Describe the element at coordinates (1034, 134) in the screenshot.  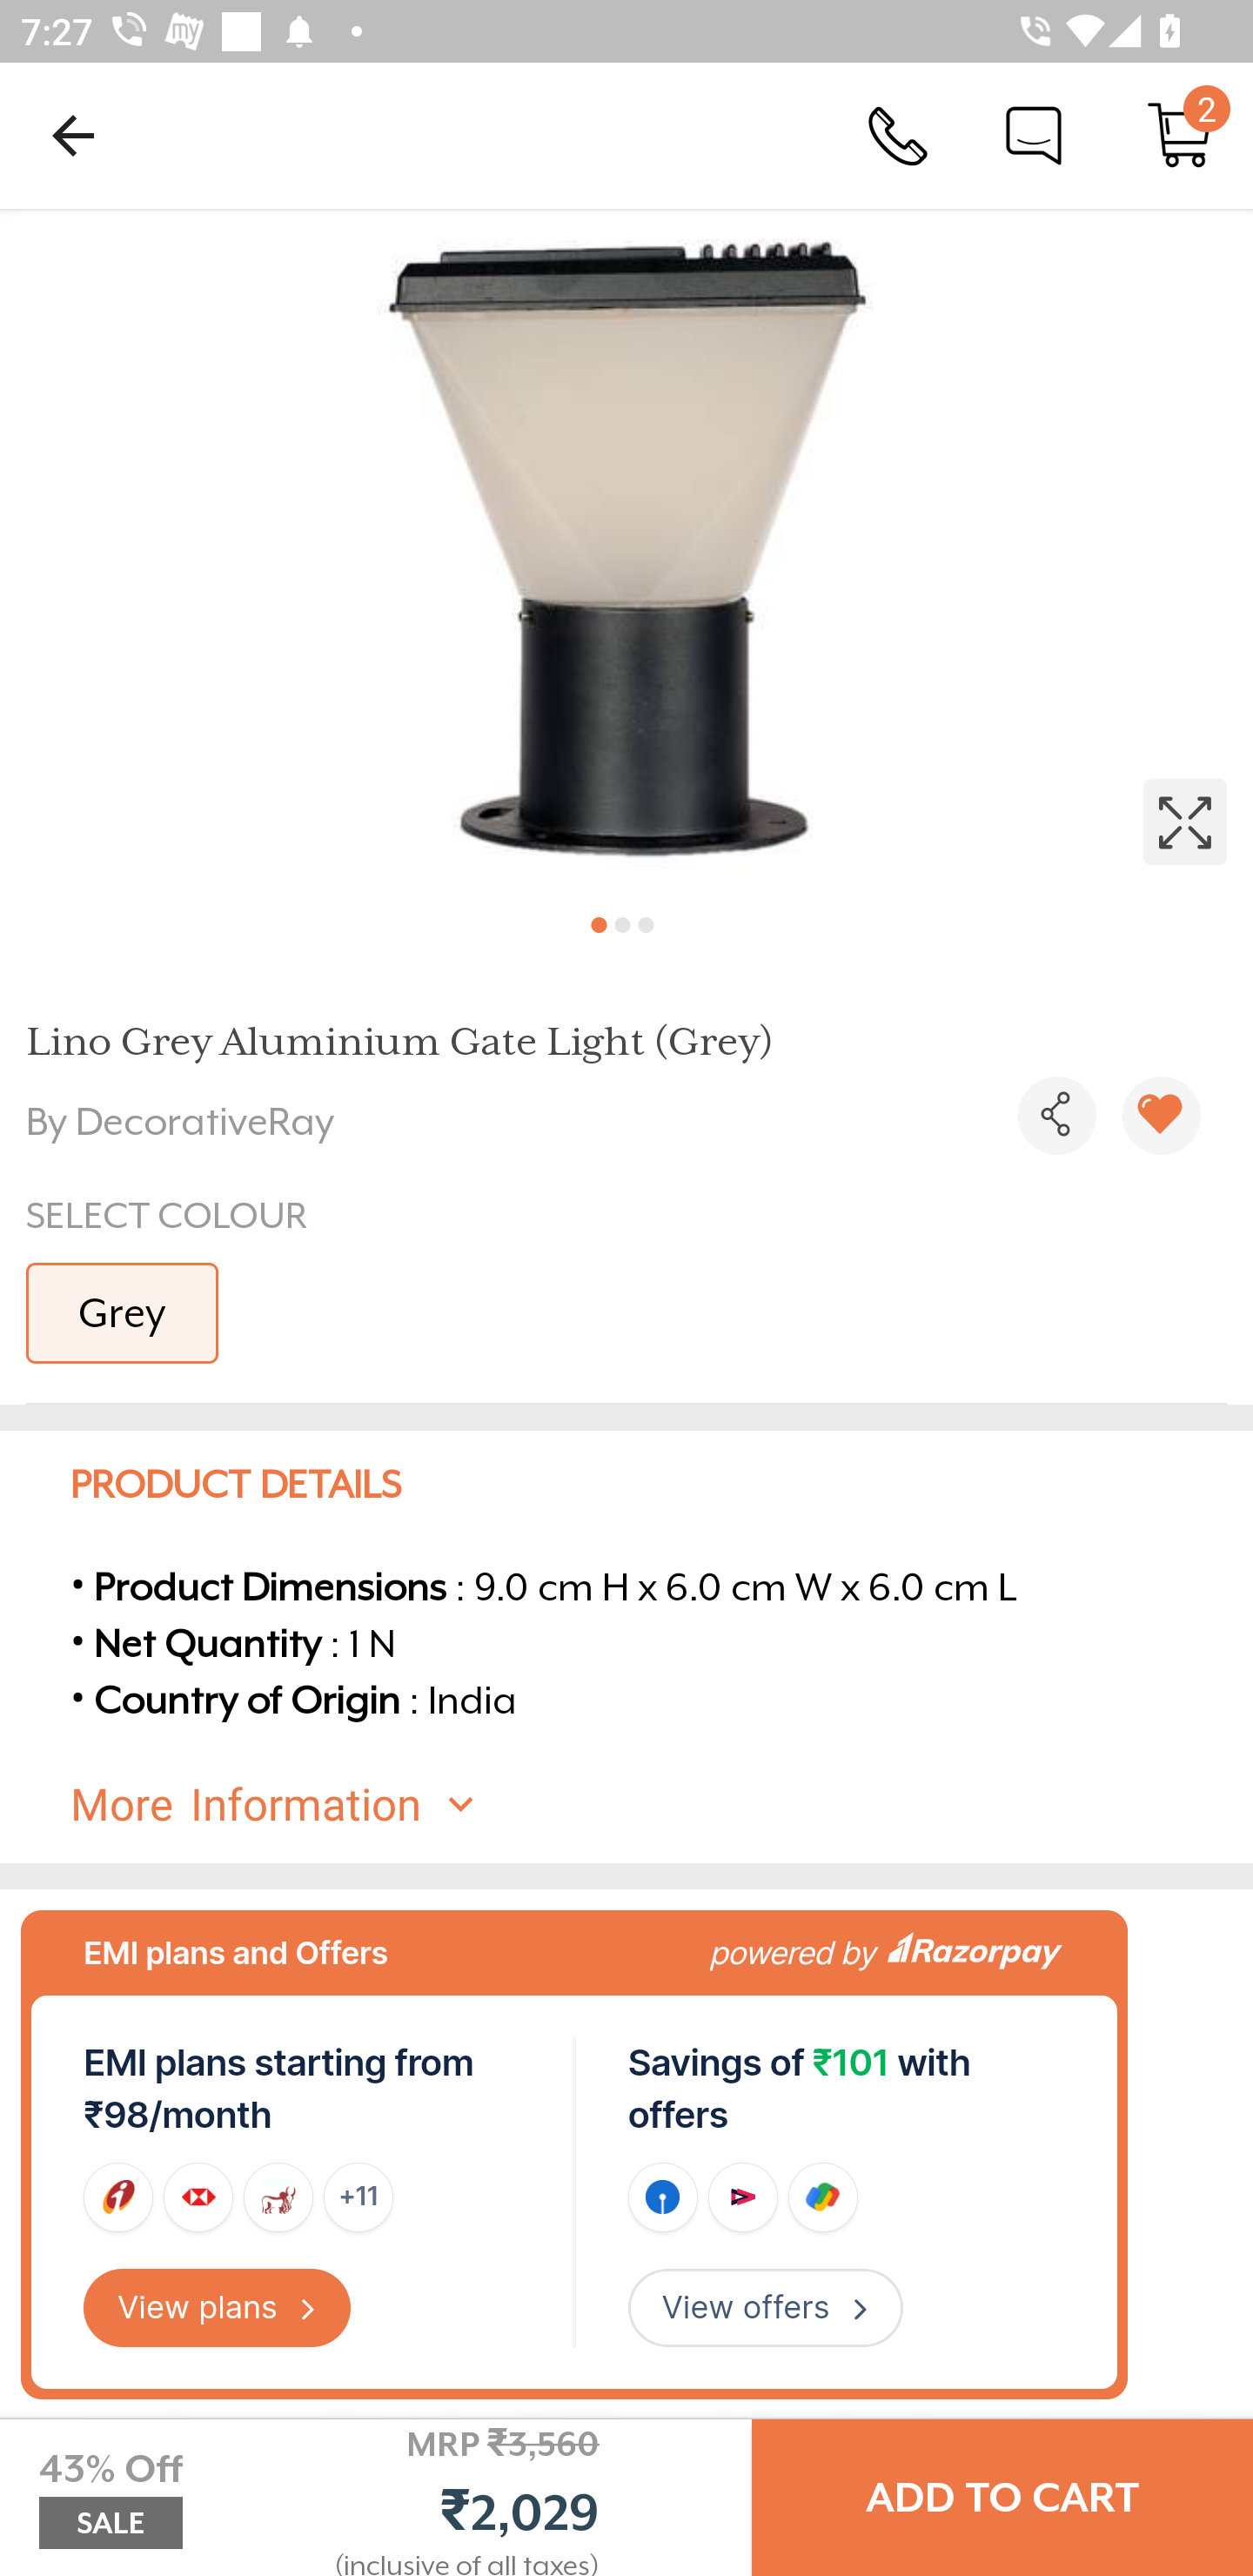
I see `Chat` at that location.